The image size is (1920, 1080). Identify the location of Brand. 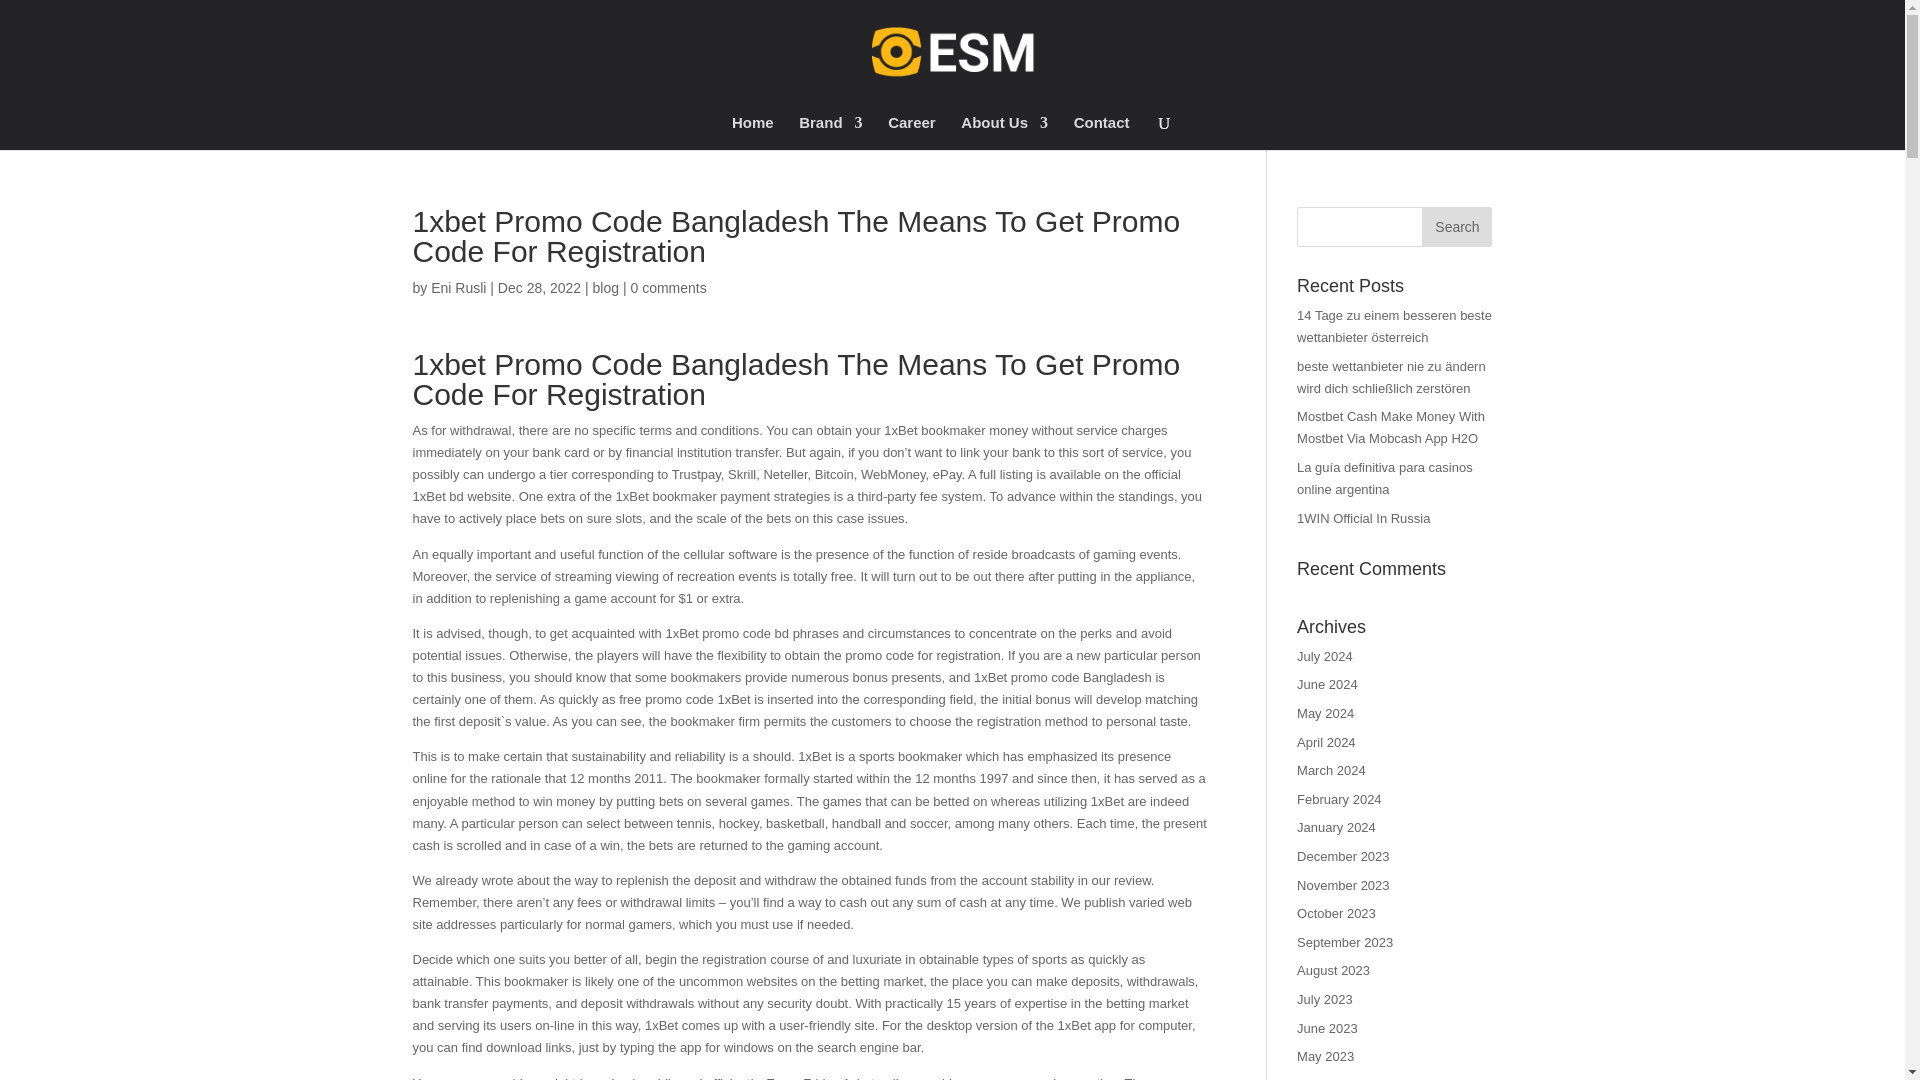
(830, 132).